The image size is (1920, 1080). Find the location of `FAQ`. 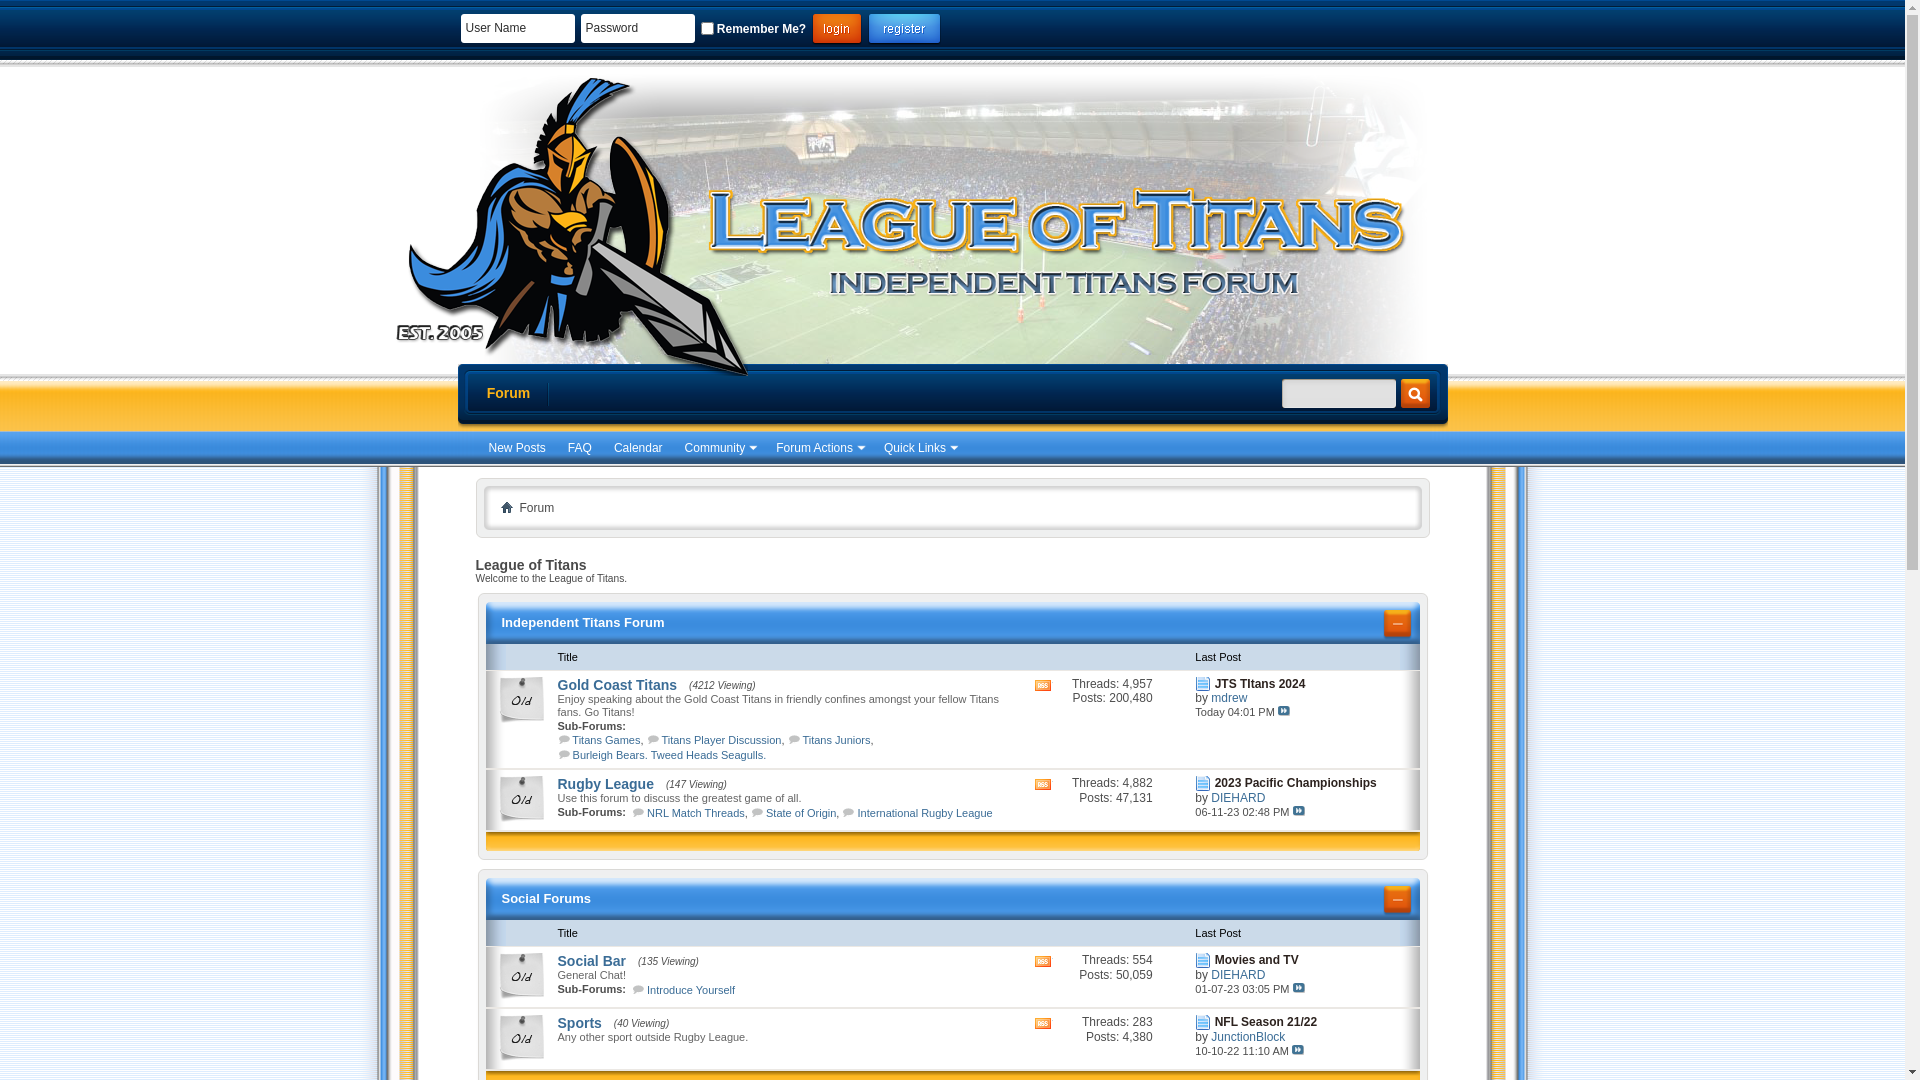

FAQ is located at coordinates (580, 448).